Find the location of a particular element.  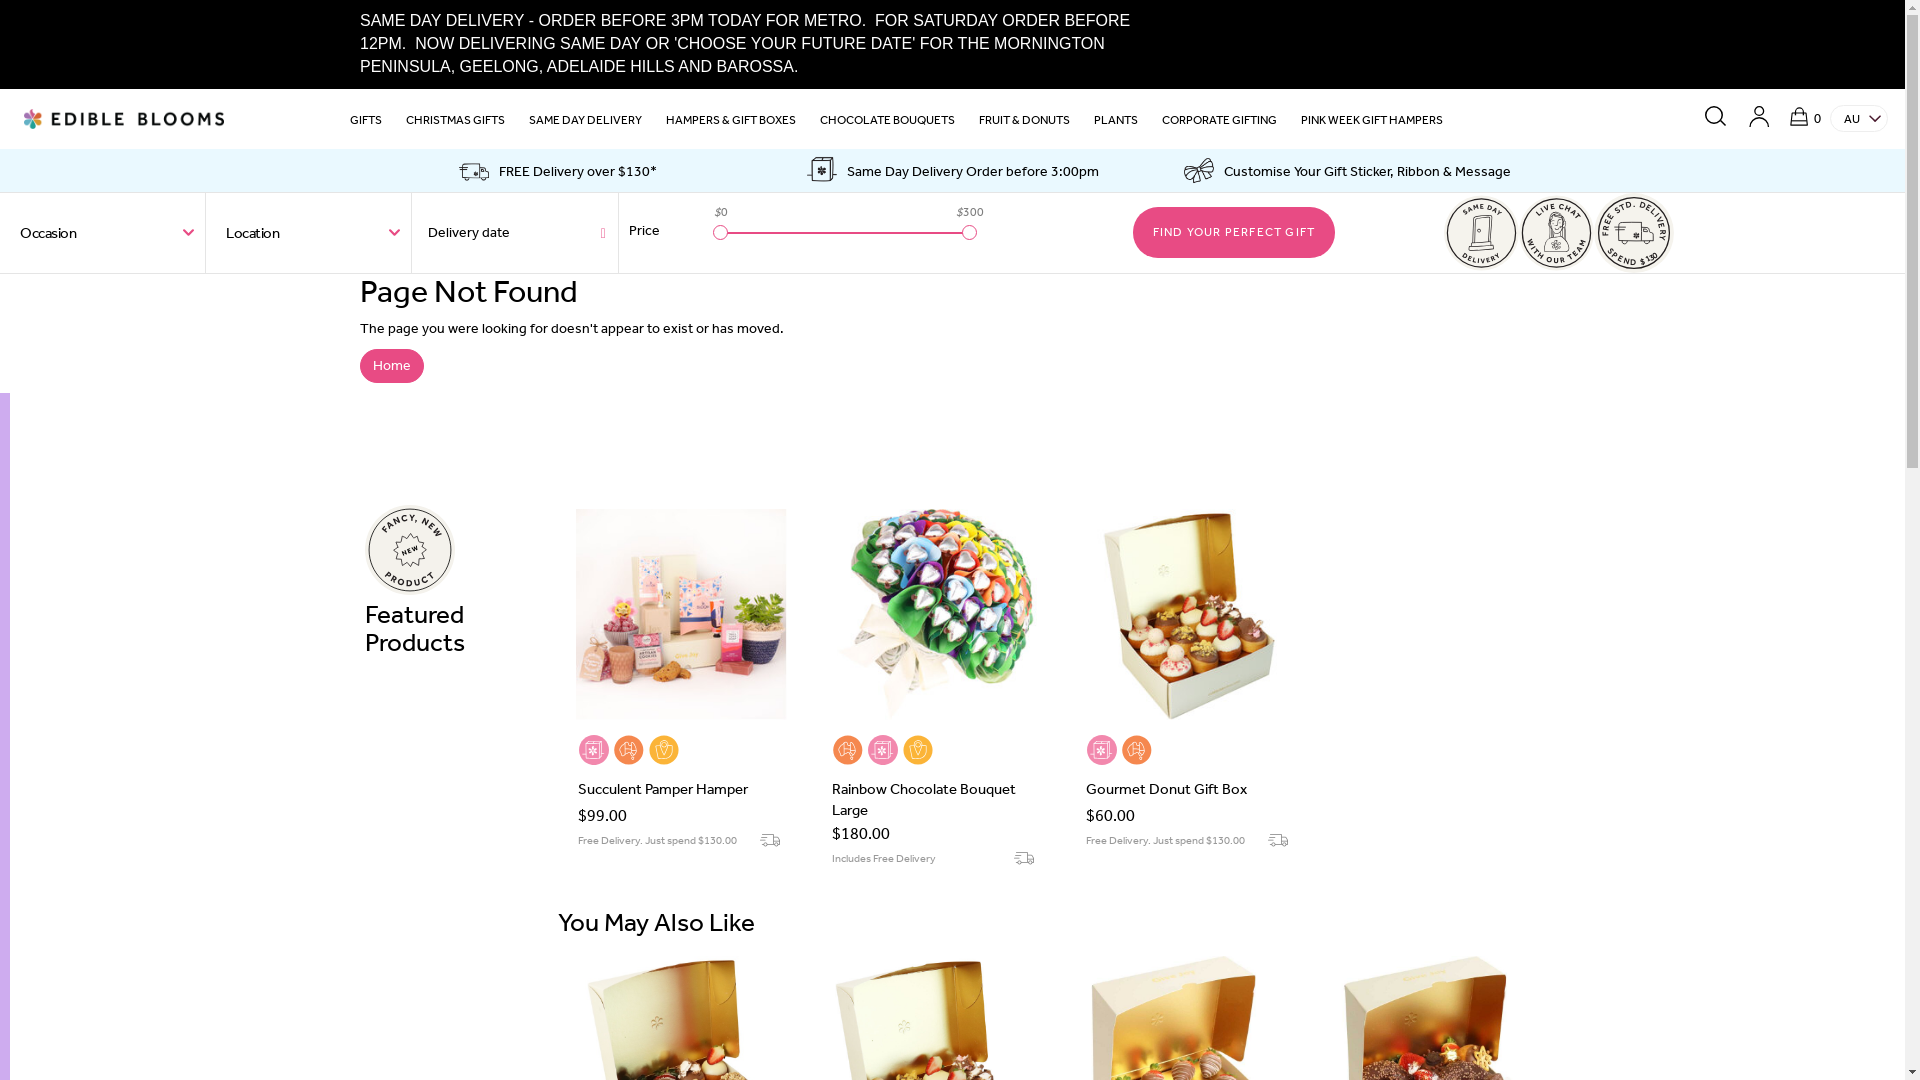

AU is located at coordinates (1859, 118).